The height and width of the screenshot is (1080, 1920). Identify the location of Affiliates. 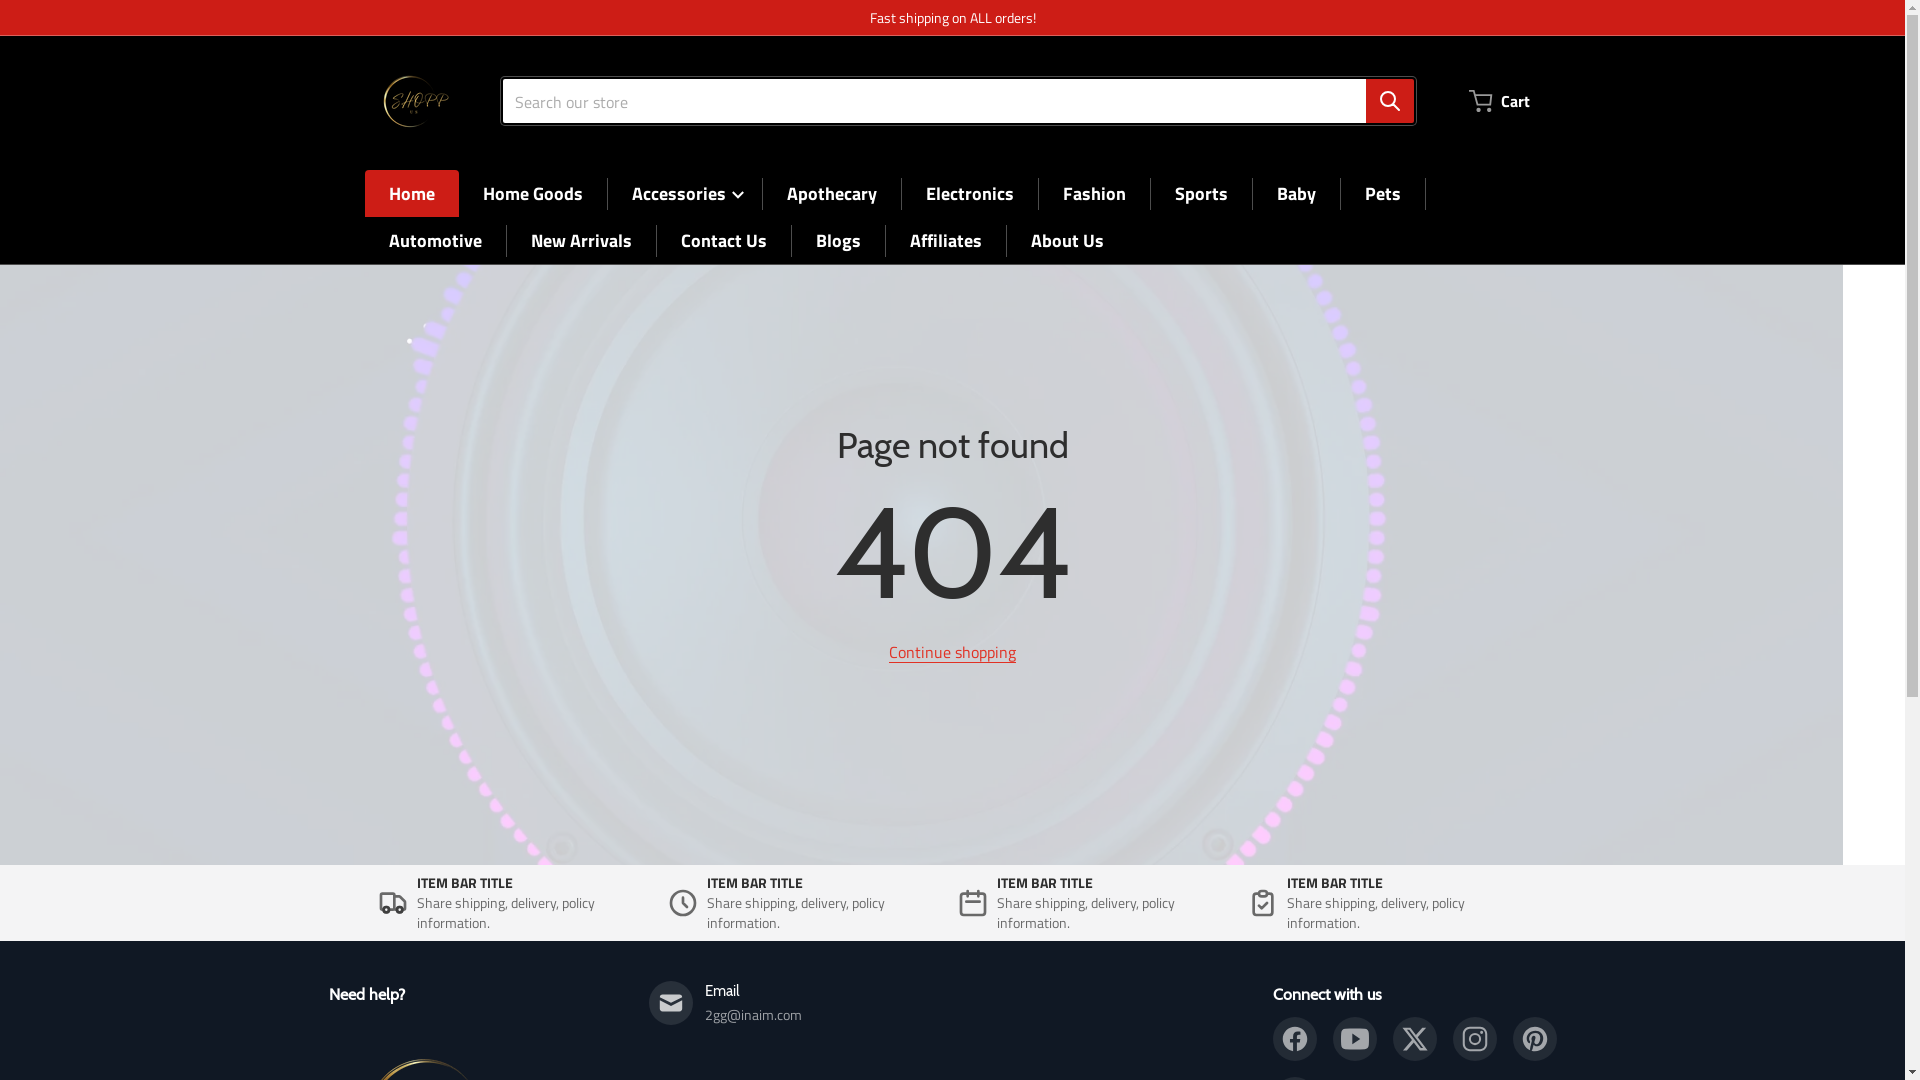
(946, 240).